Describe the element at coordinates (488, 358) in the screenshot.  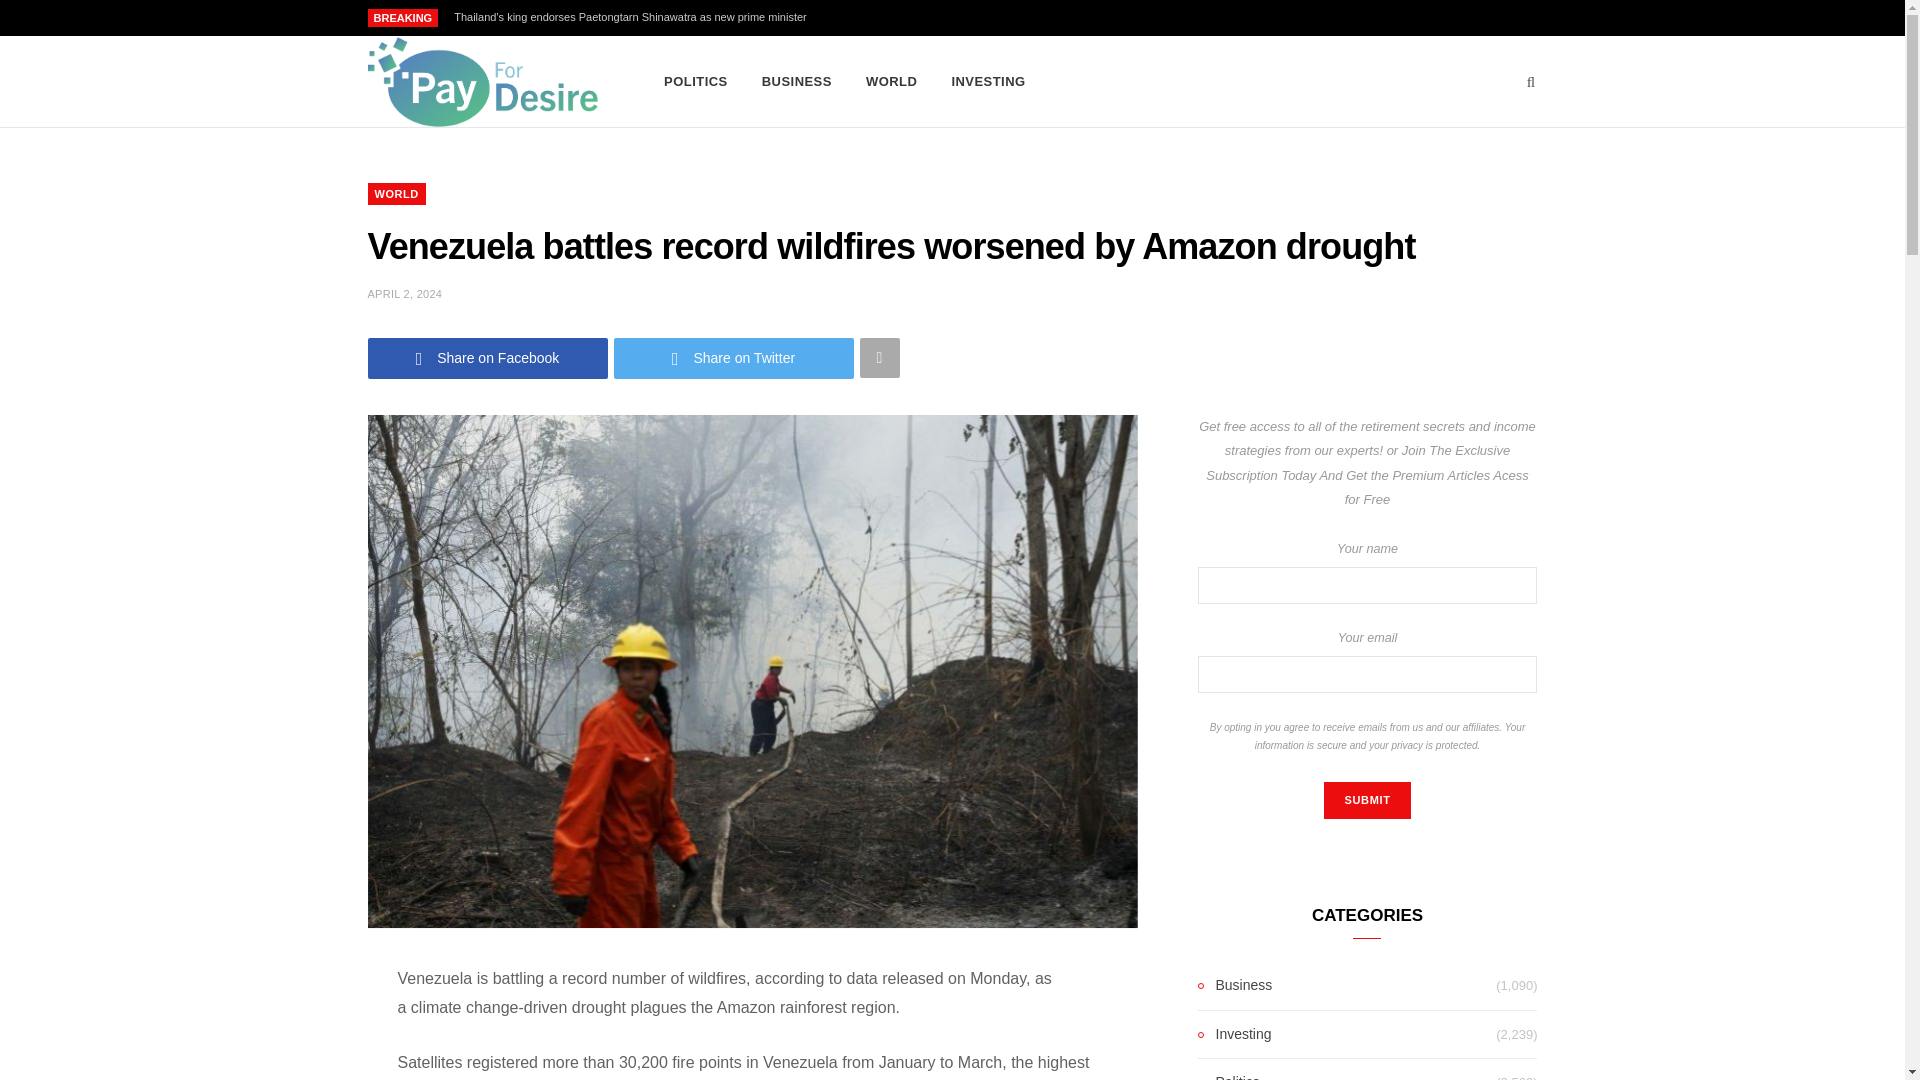
I see `Share on Facebook` at that location.